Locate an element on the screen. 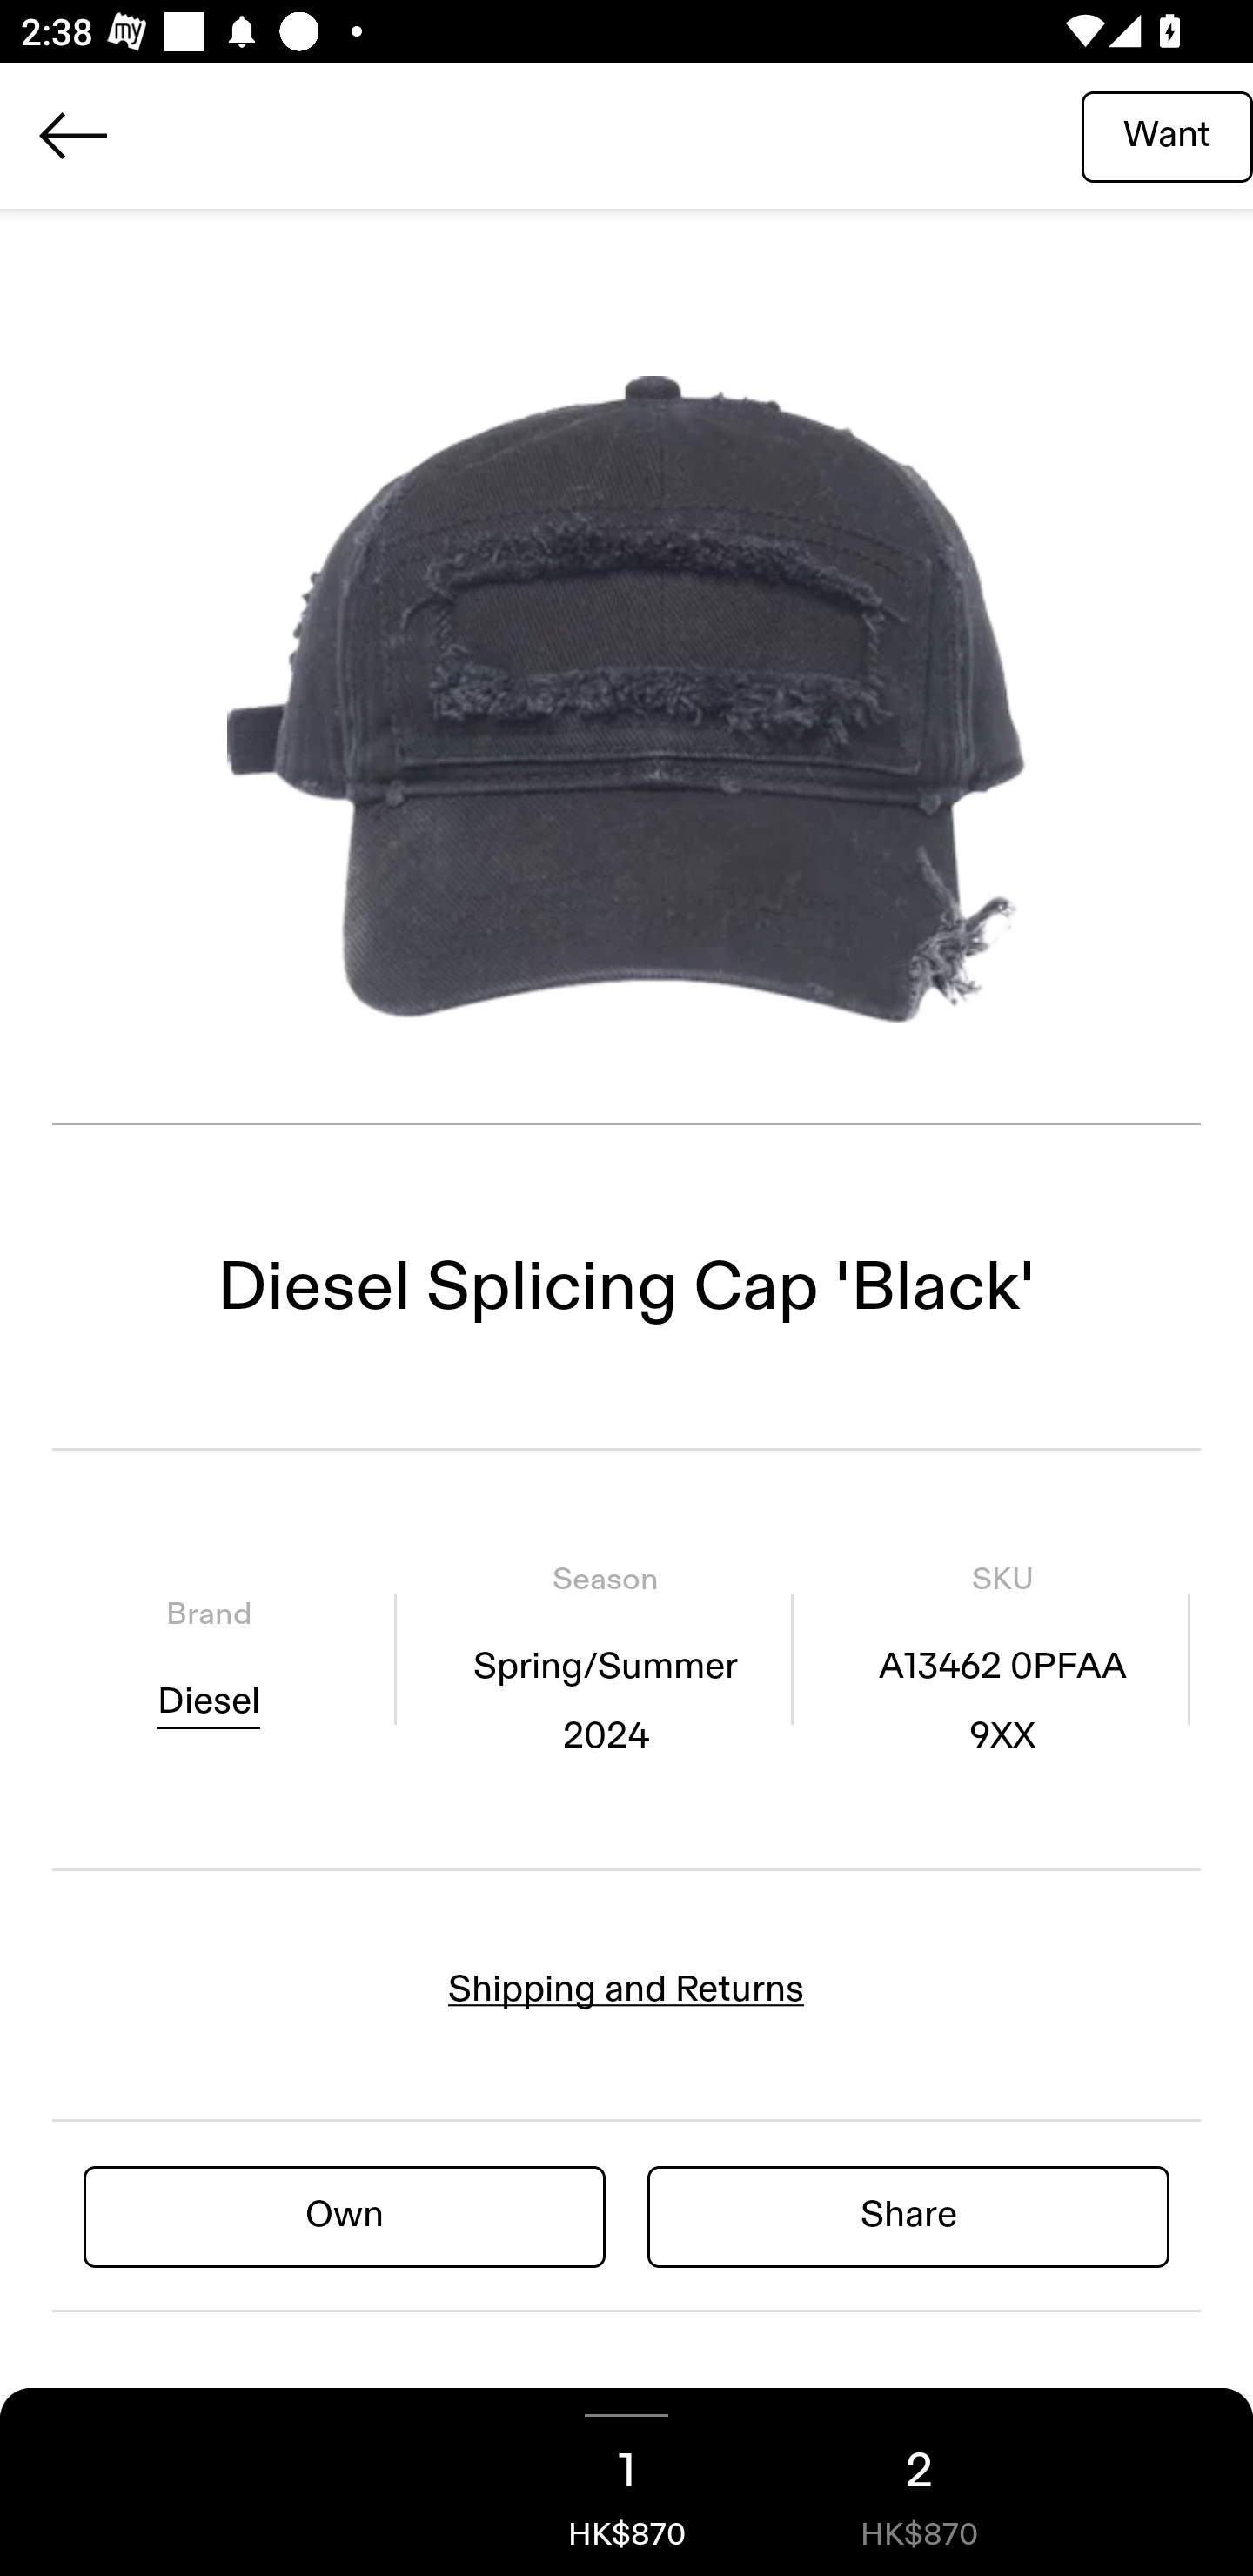 This screenshot has height=2576, width=1253. Brand Diesel is located at coordinates (209, 1659).